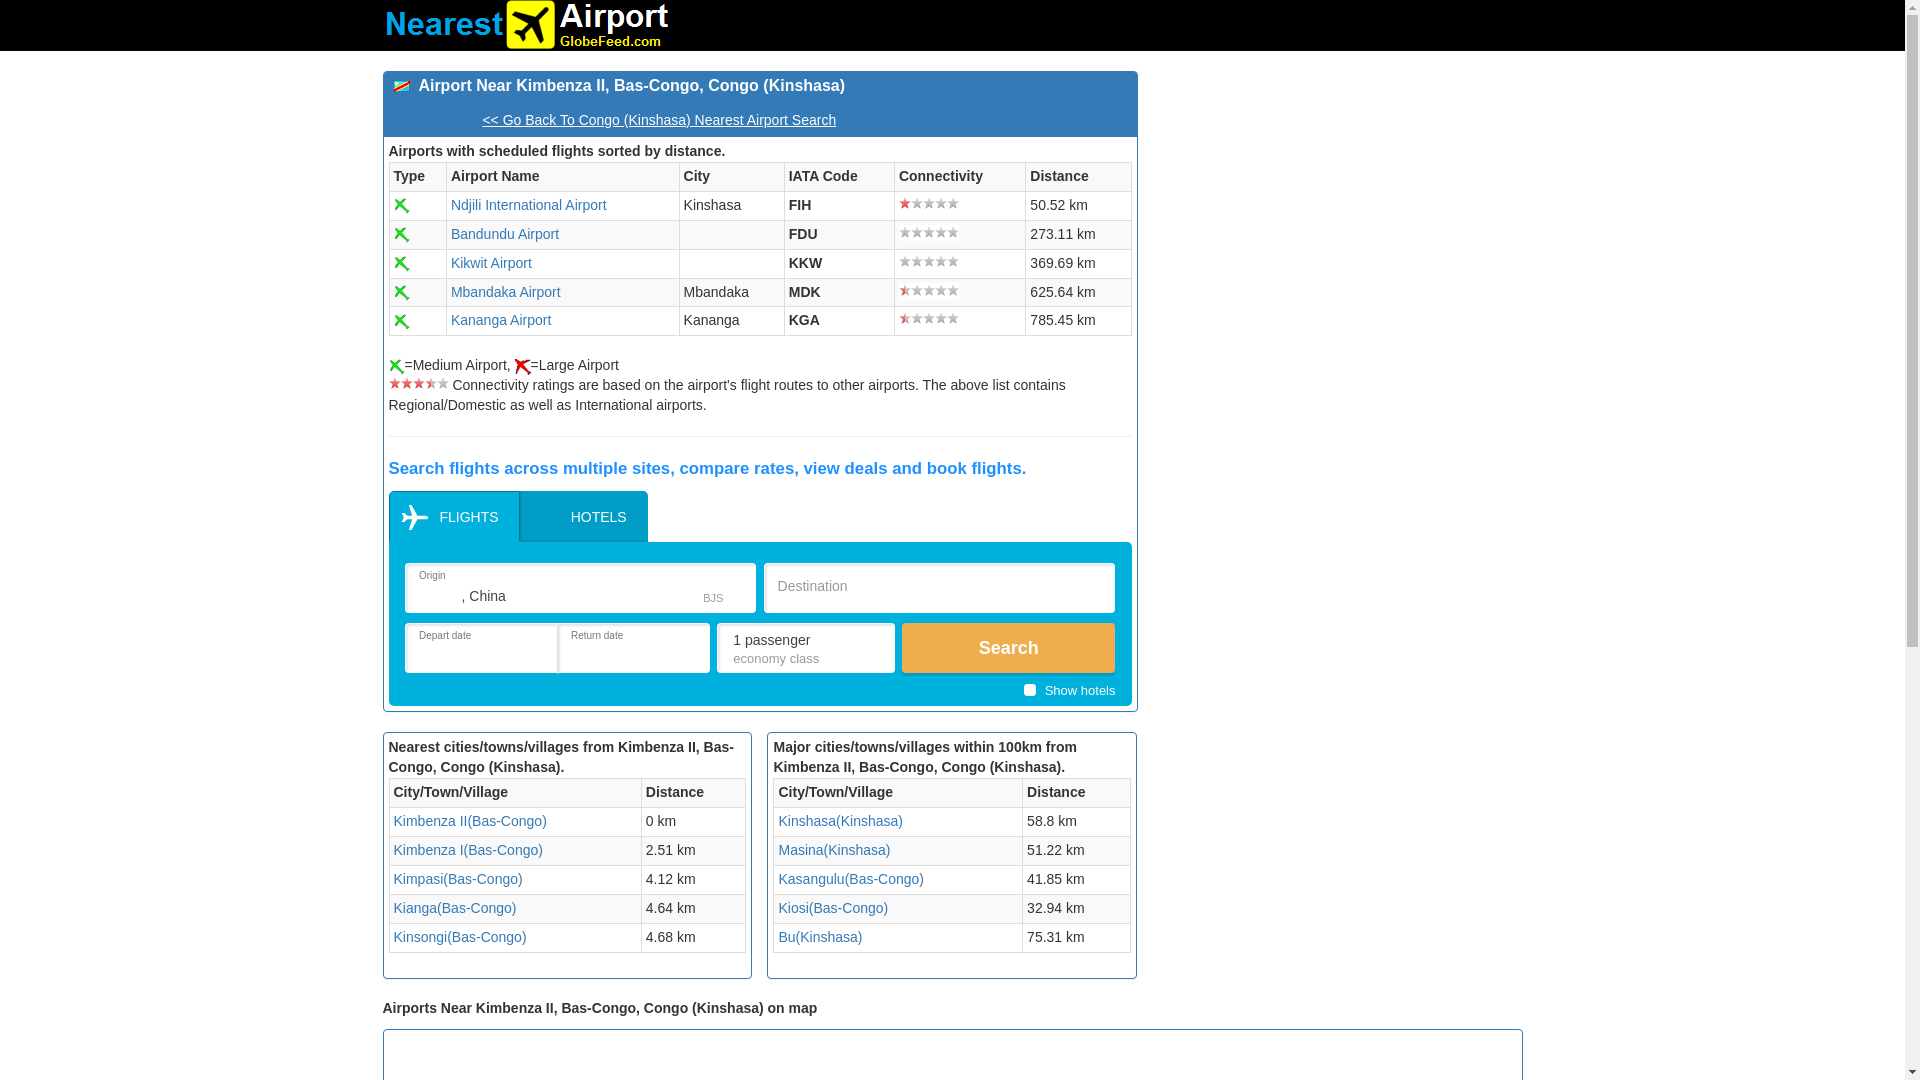  Describe the element at coordinates (1428, 1057) in the screenshot. I see `Advertisement` at that location.